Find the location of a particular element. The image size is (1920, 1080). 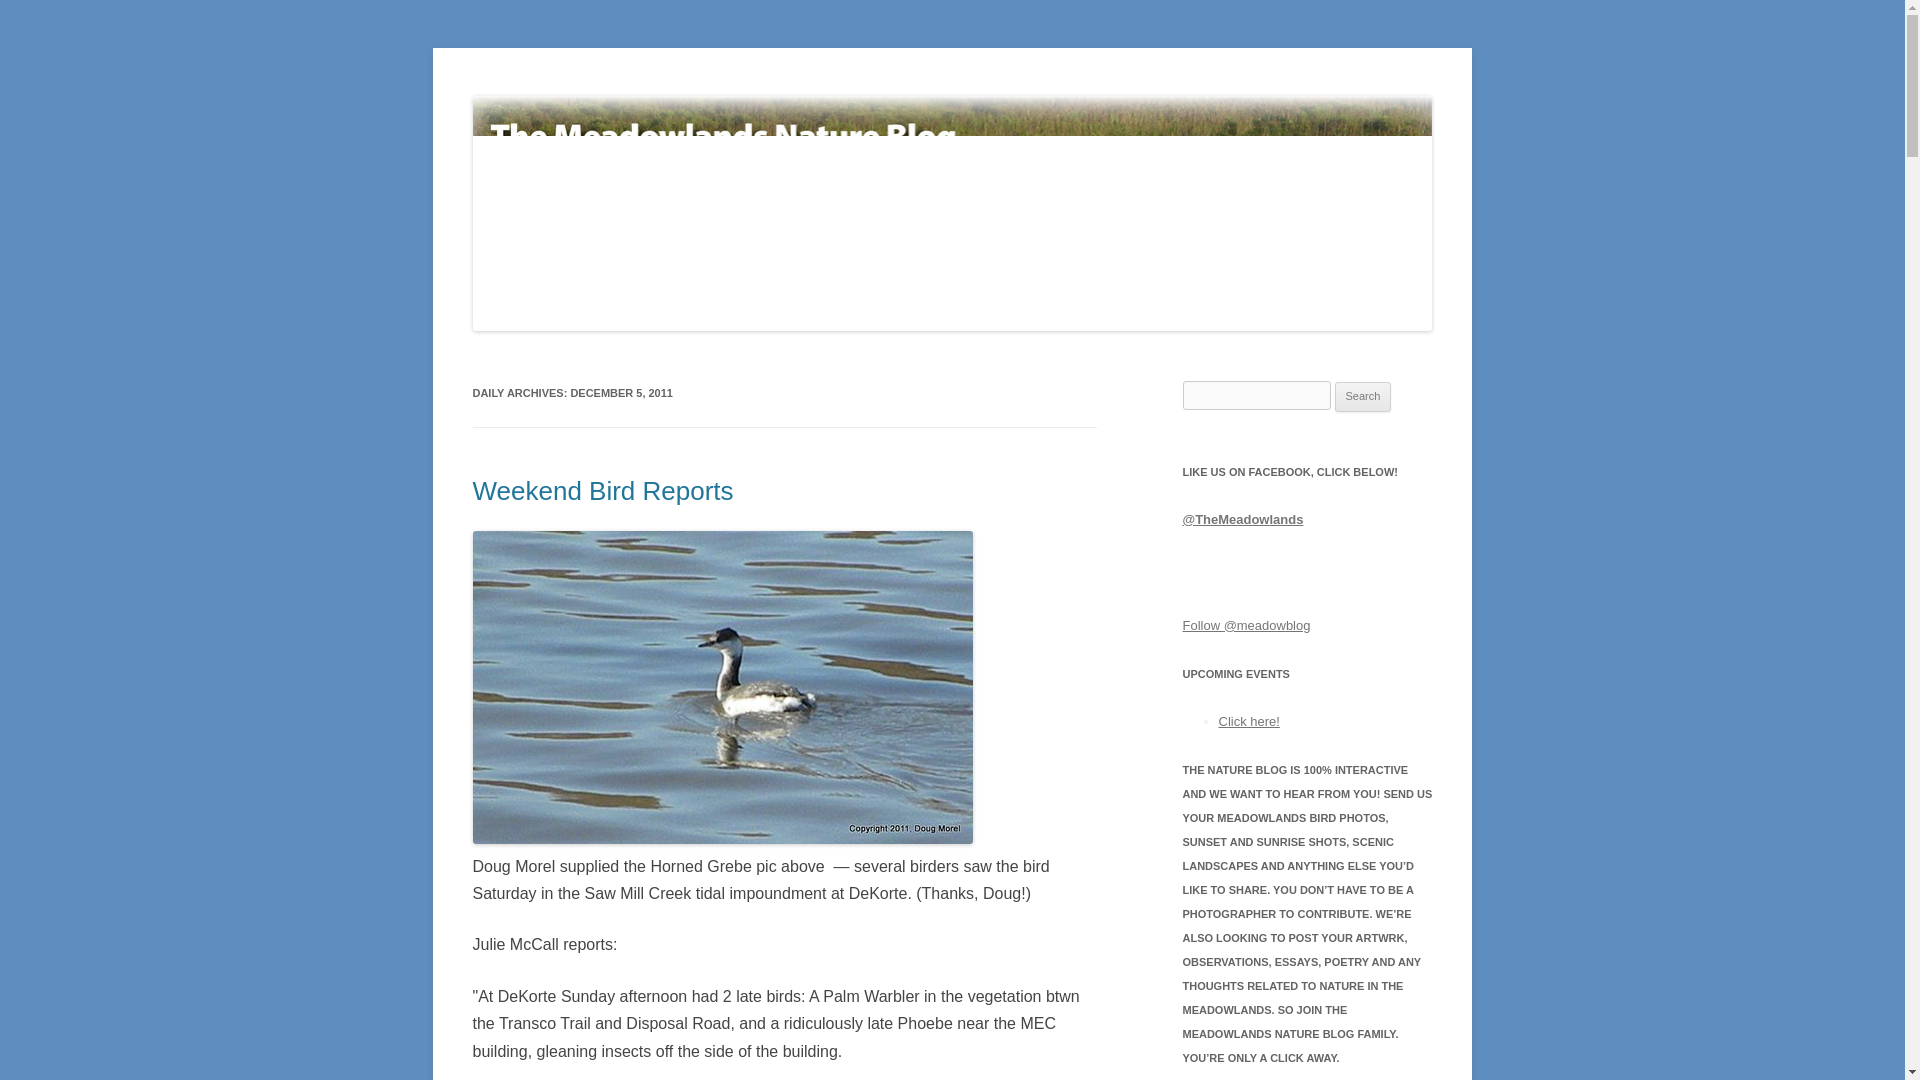

Weekend Bird Reports is located at coordinates (602, 491).